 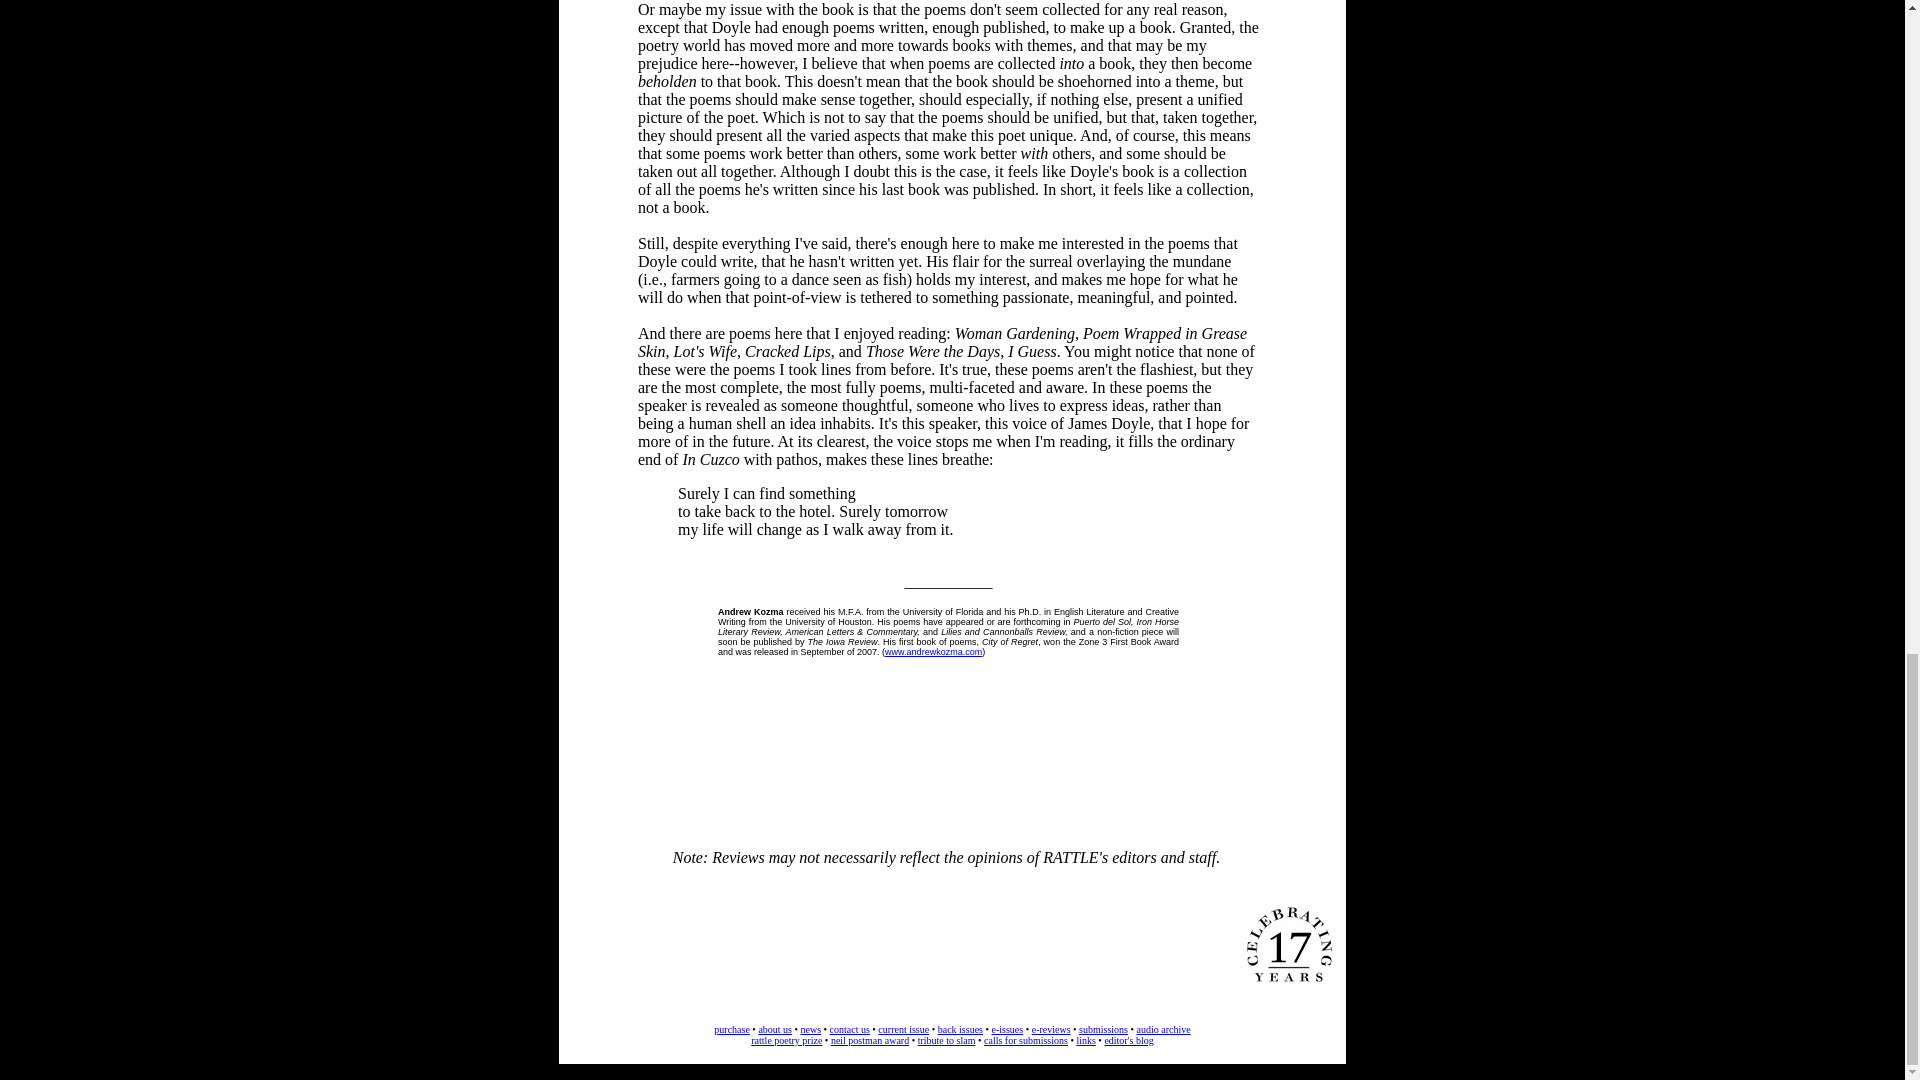 I want to click on current issue, so click(x=903, y=1028).